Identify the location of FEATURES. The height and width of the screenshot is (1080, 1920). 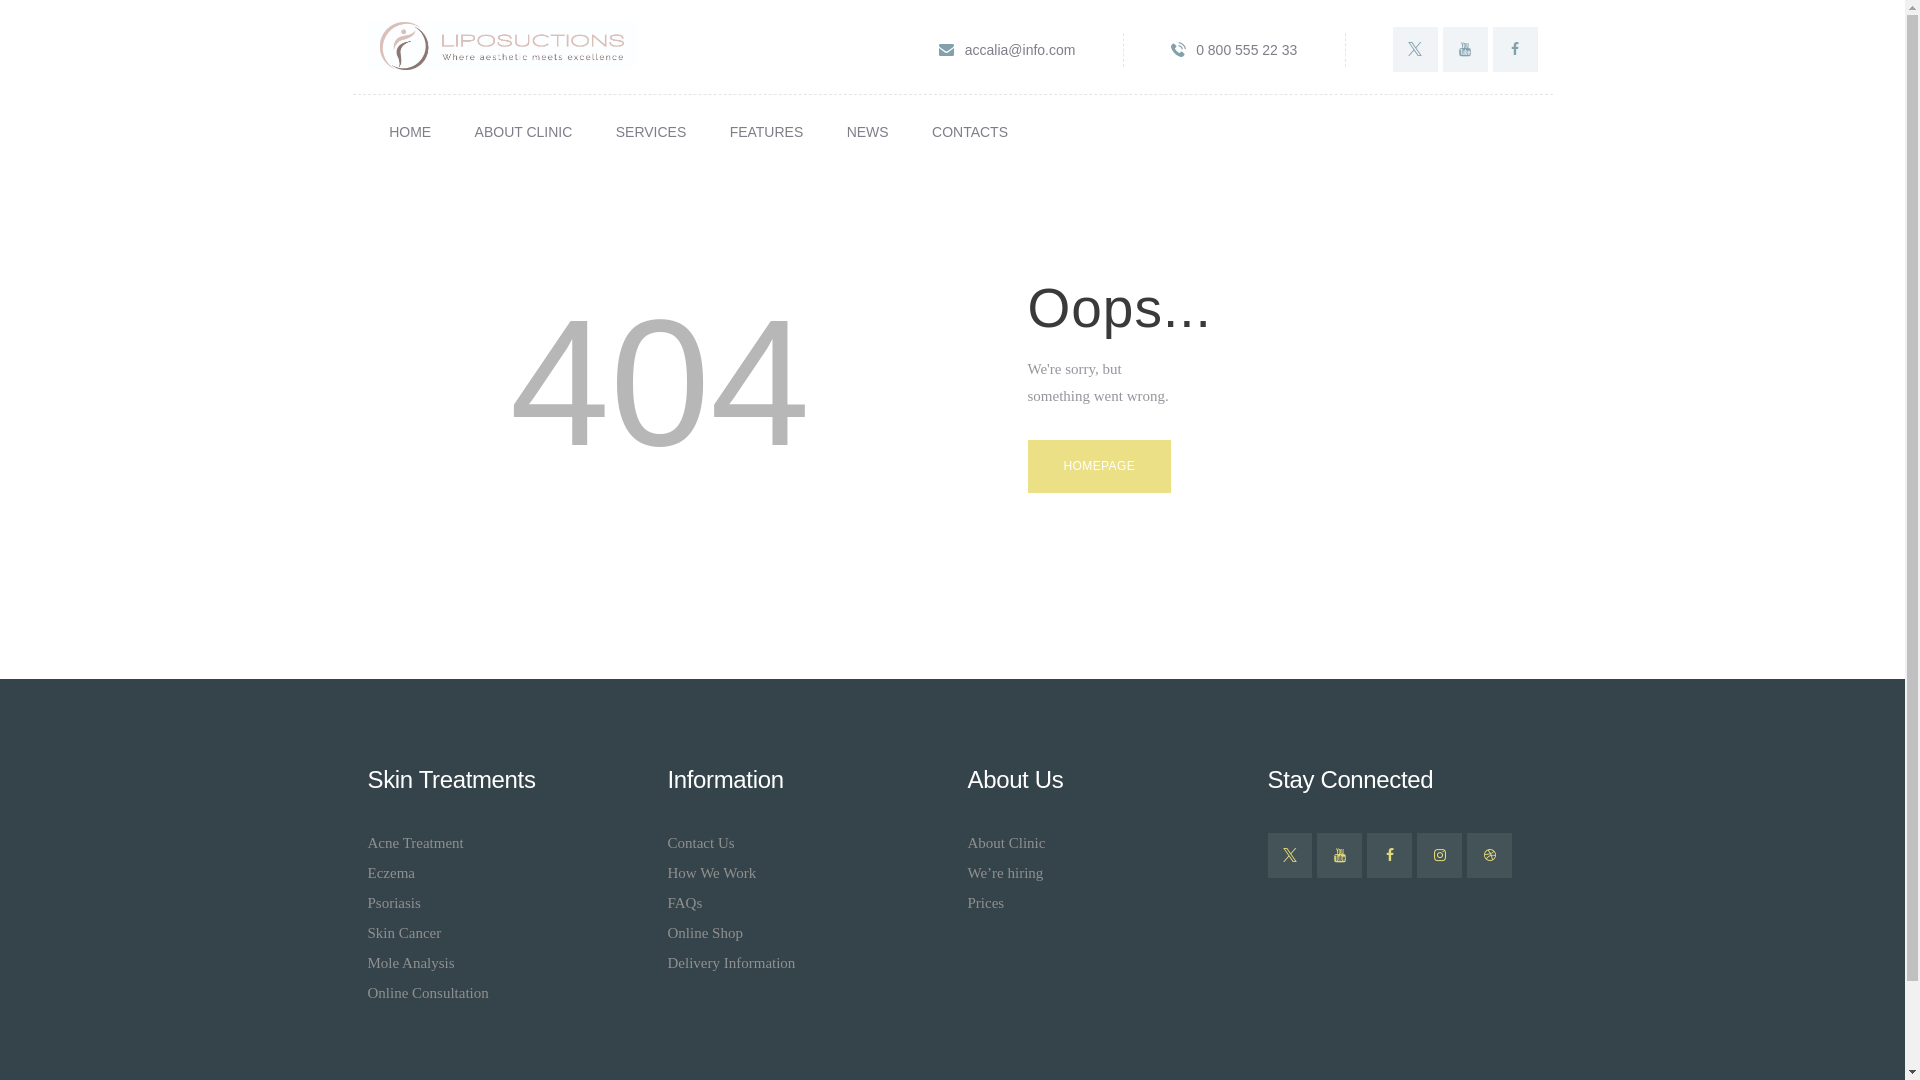
(766, 132).